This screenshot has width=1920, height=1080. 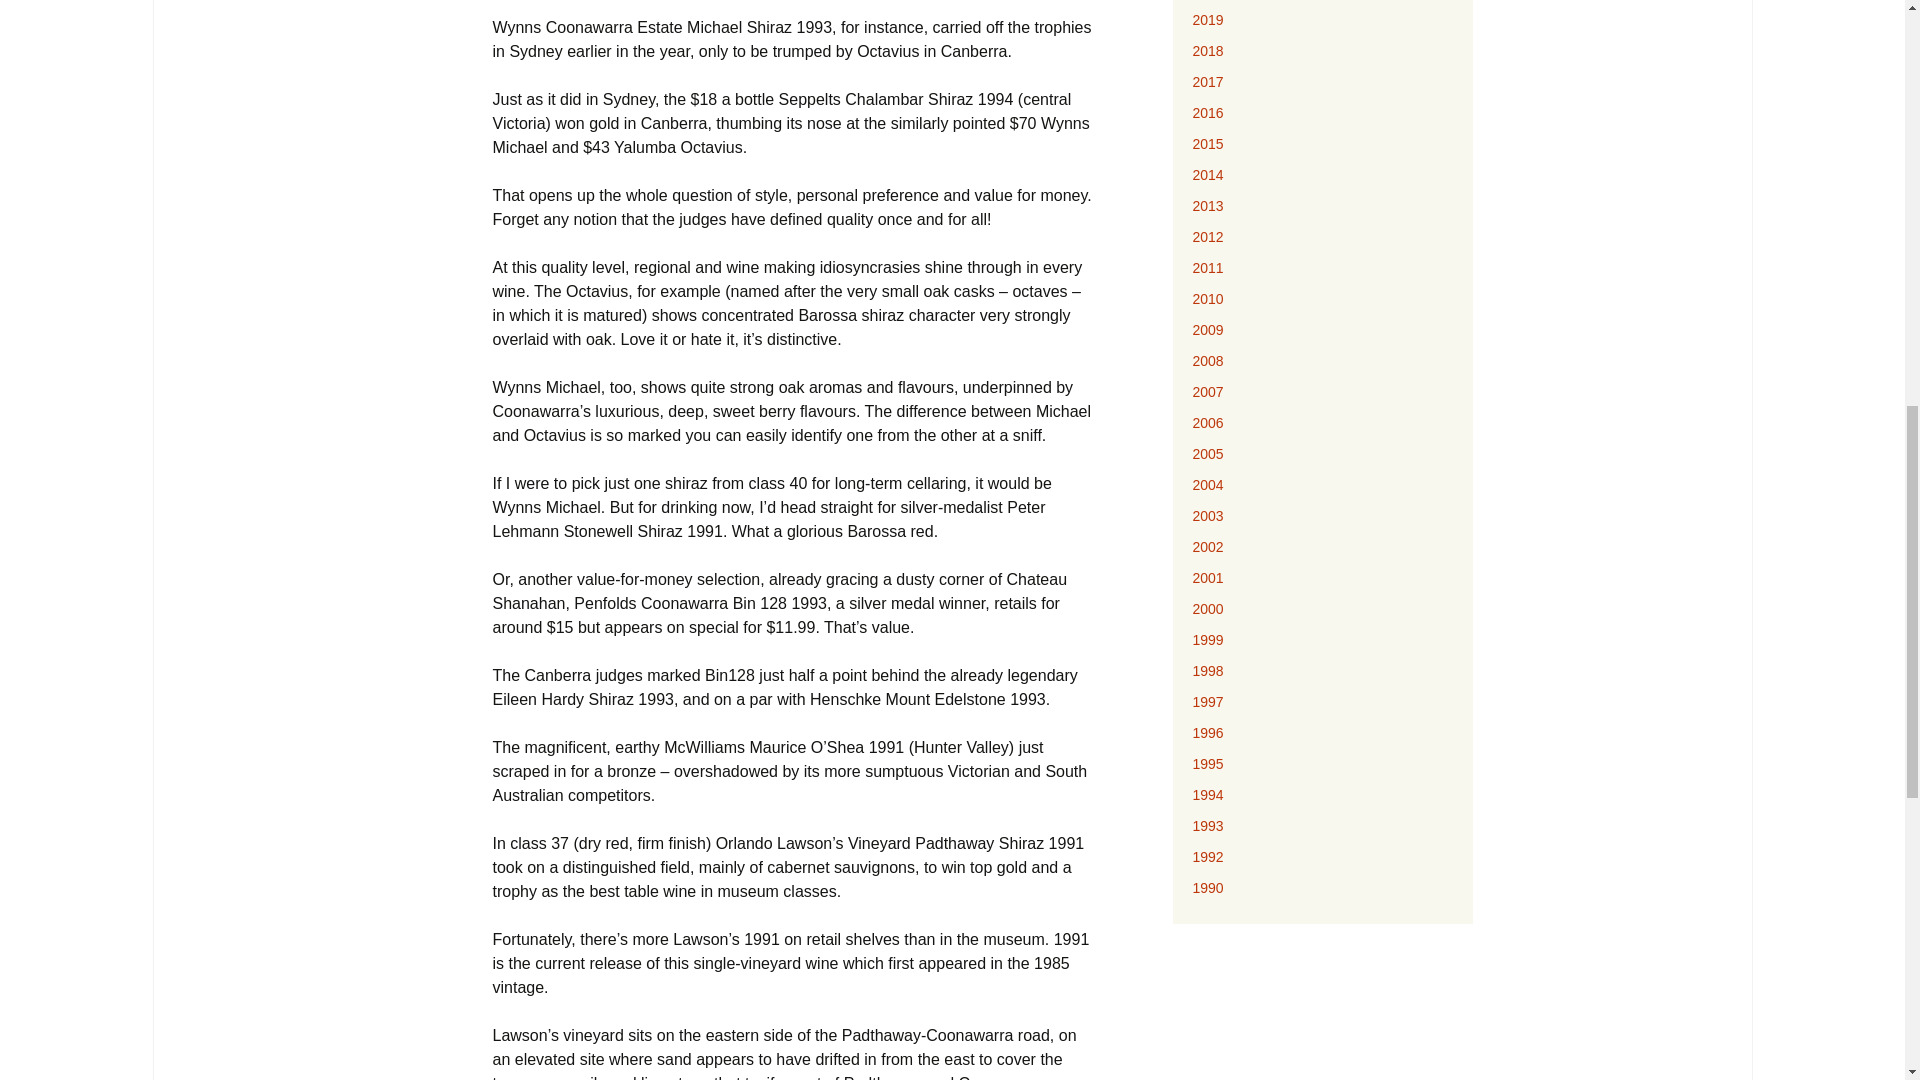 What do you see at coordinates (1208, 144) in the screenshot?
I see `2015` at bounding box center [1208, 144].